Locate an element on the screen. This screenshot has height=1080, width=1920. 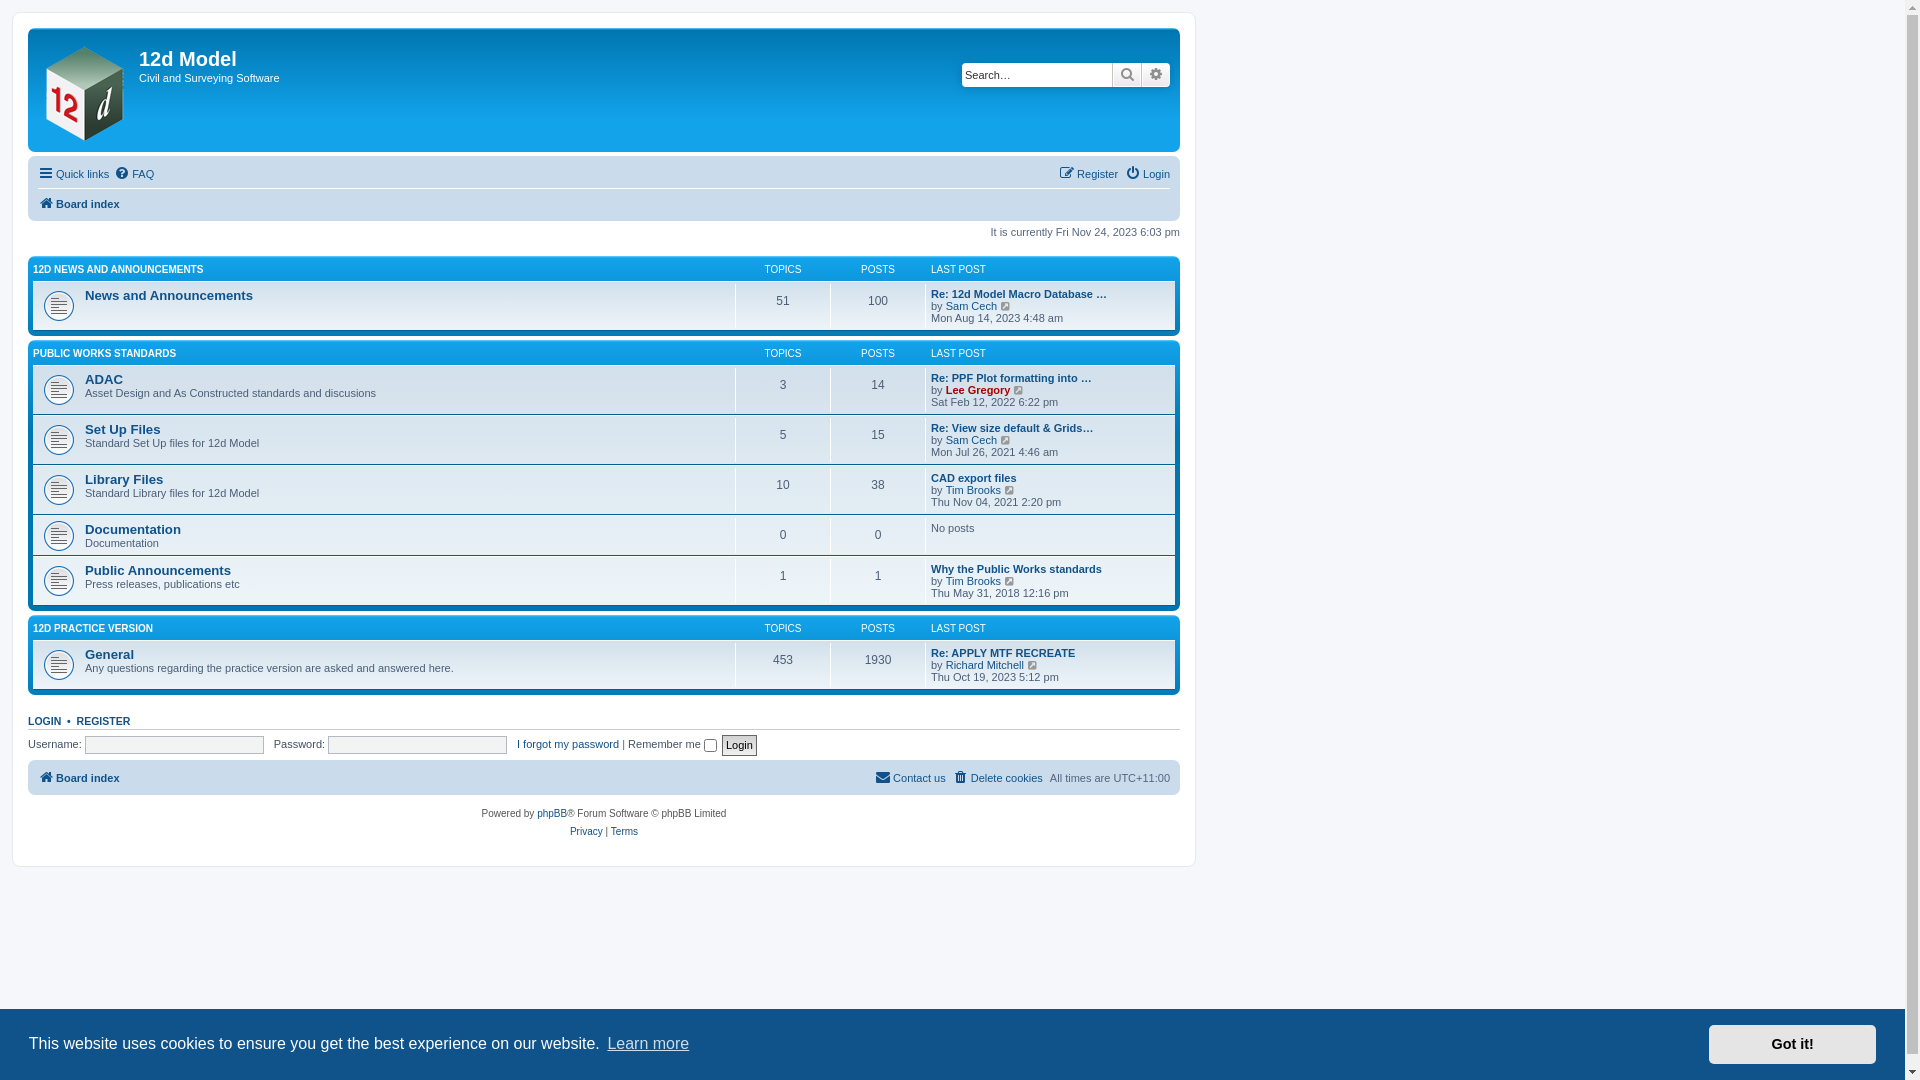
Search for keywords is located at coordinates (1037, 75).